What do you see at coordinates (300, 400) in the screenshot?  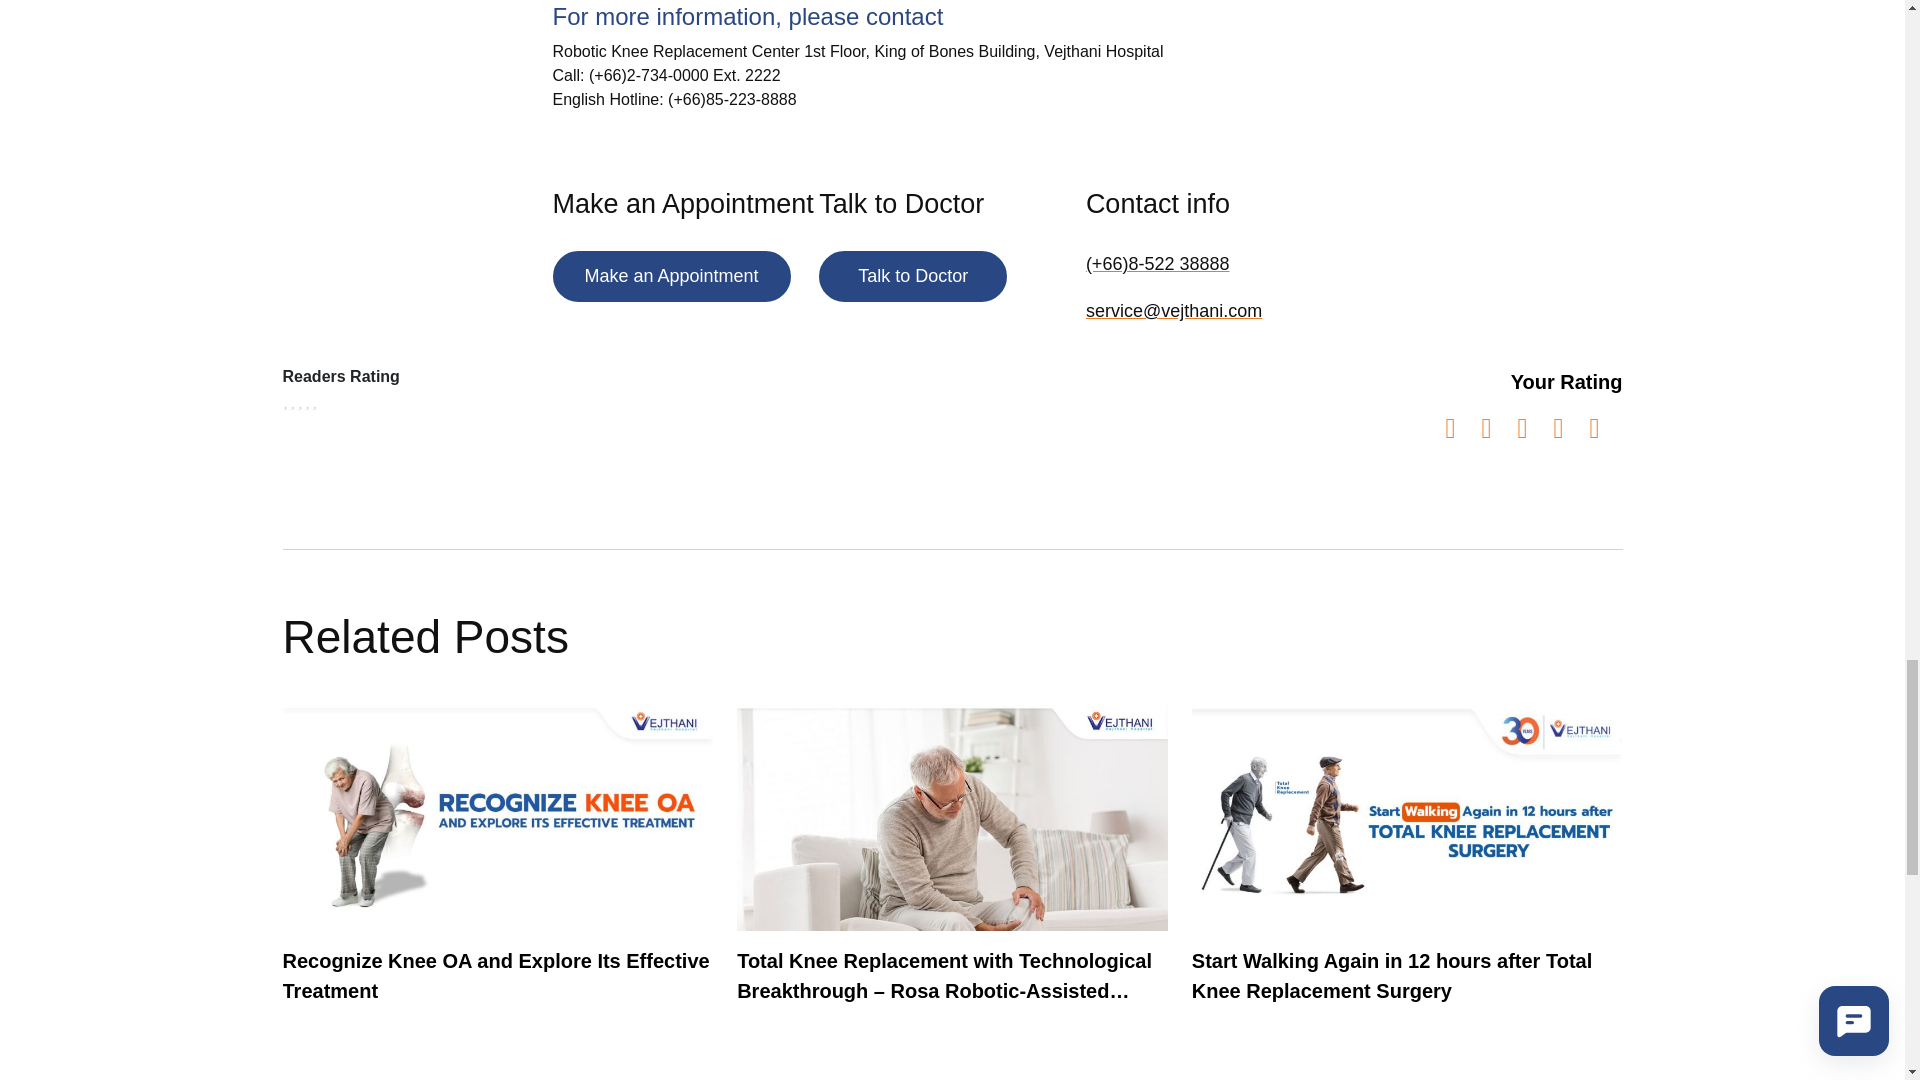 I see `No Rating Yet!` at bounding box center [300, 400].